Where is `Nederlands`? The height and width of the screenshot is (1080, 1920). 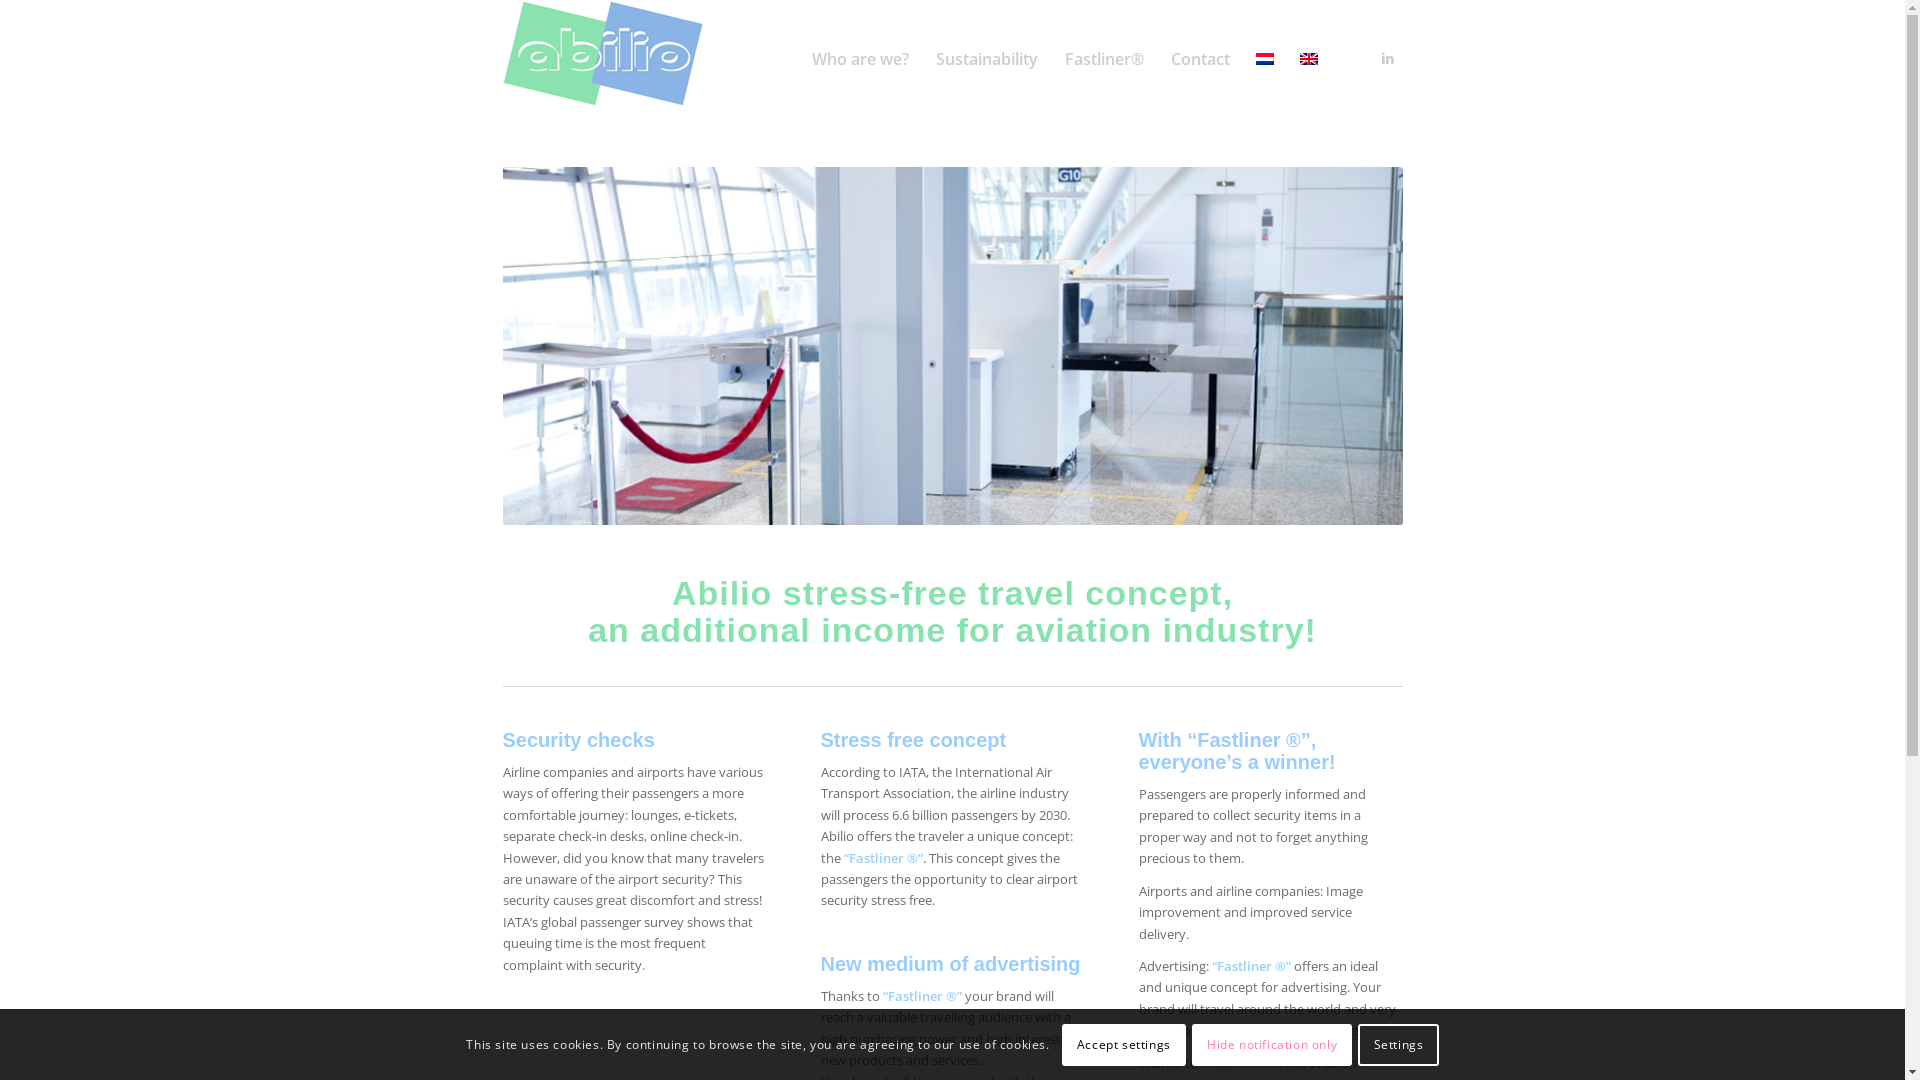 Nederlands is located at coordinates (1265, 59).